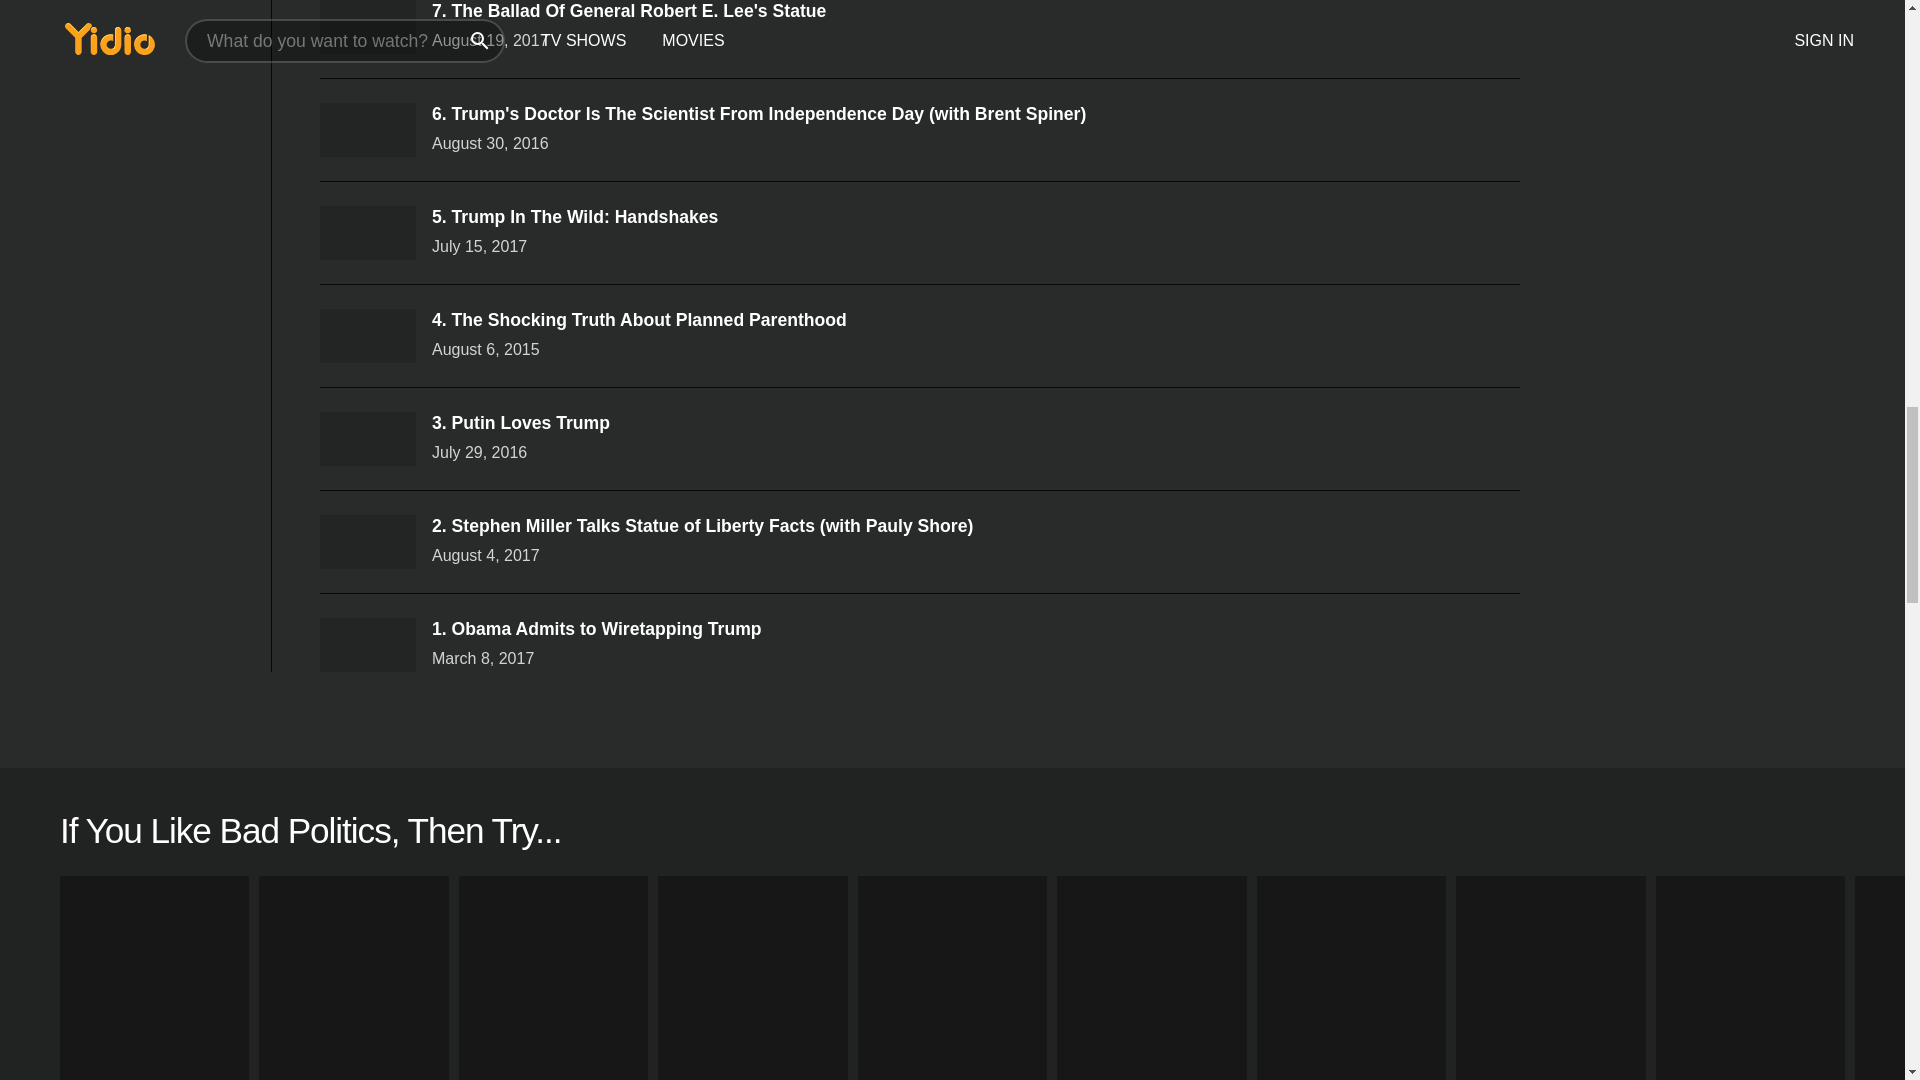 The width and height of the screenshot is (1920, 1080). Describe the element at coordinates (752, 978) in the screenshot. I see `Rick And Morty` at that location.